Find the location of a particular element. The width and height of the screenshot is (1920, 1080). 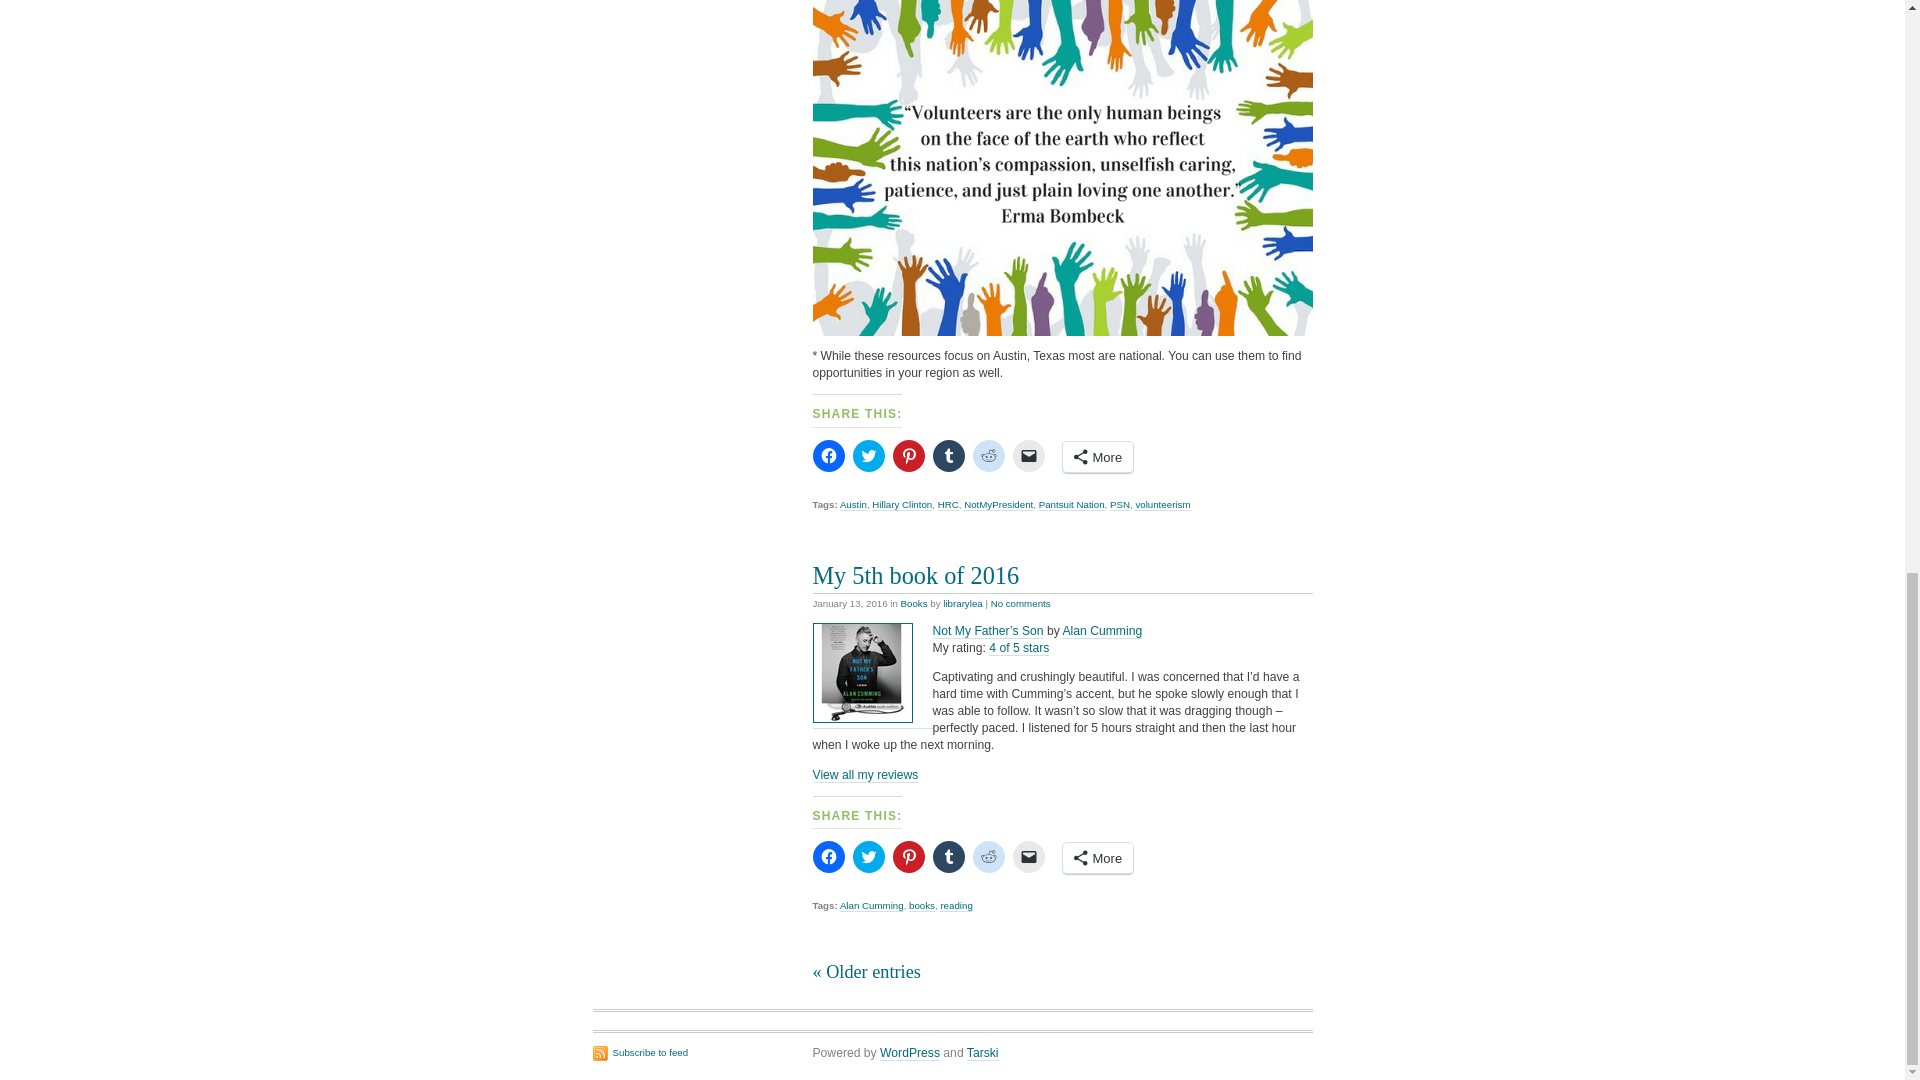

Click to share on Twitter is located at coordinates (868, 455).